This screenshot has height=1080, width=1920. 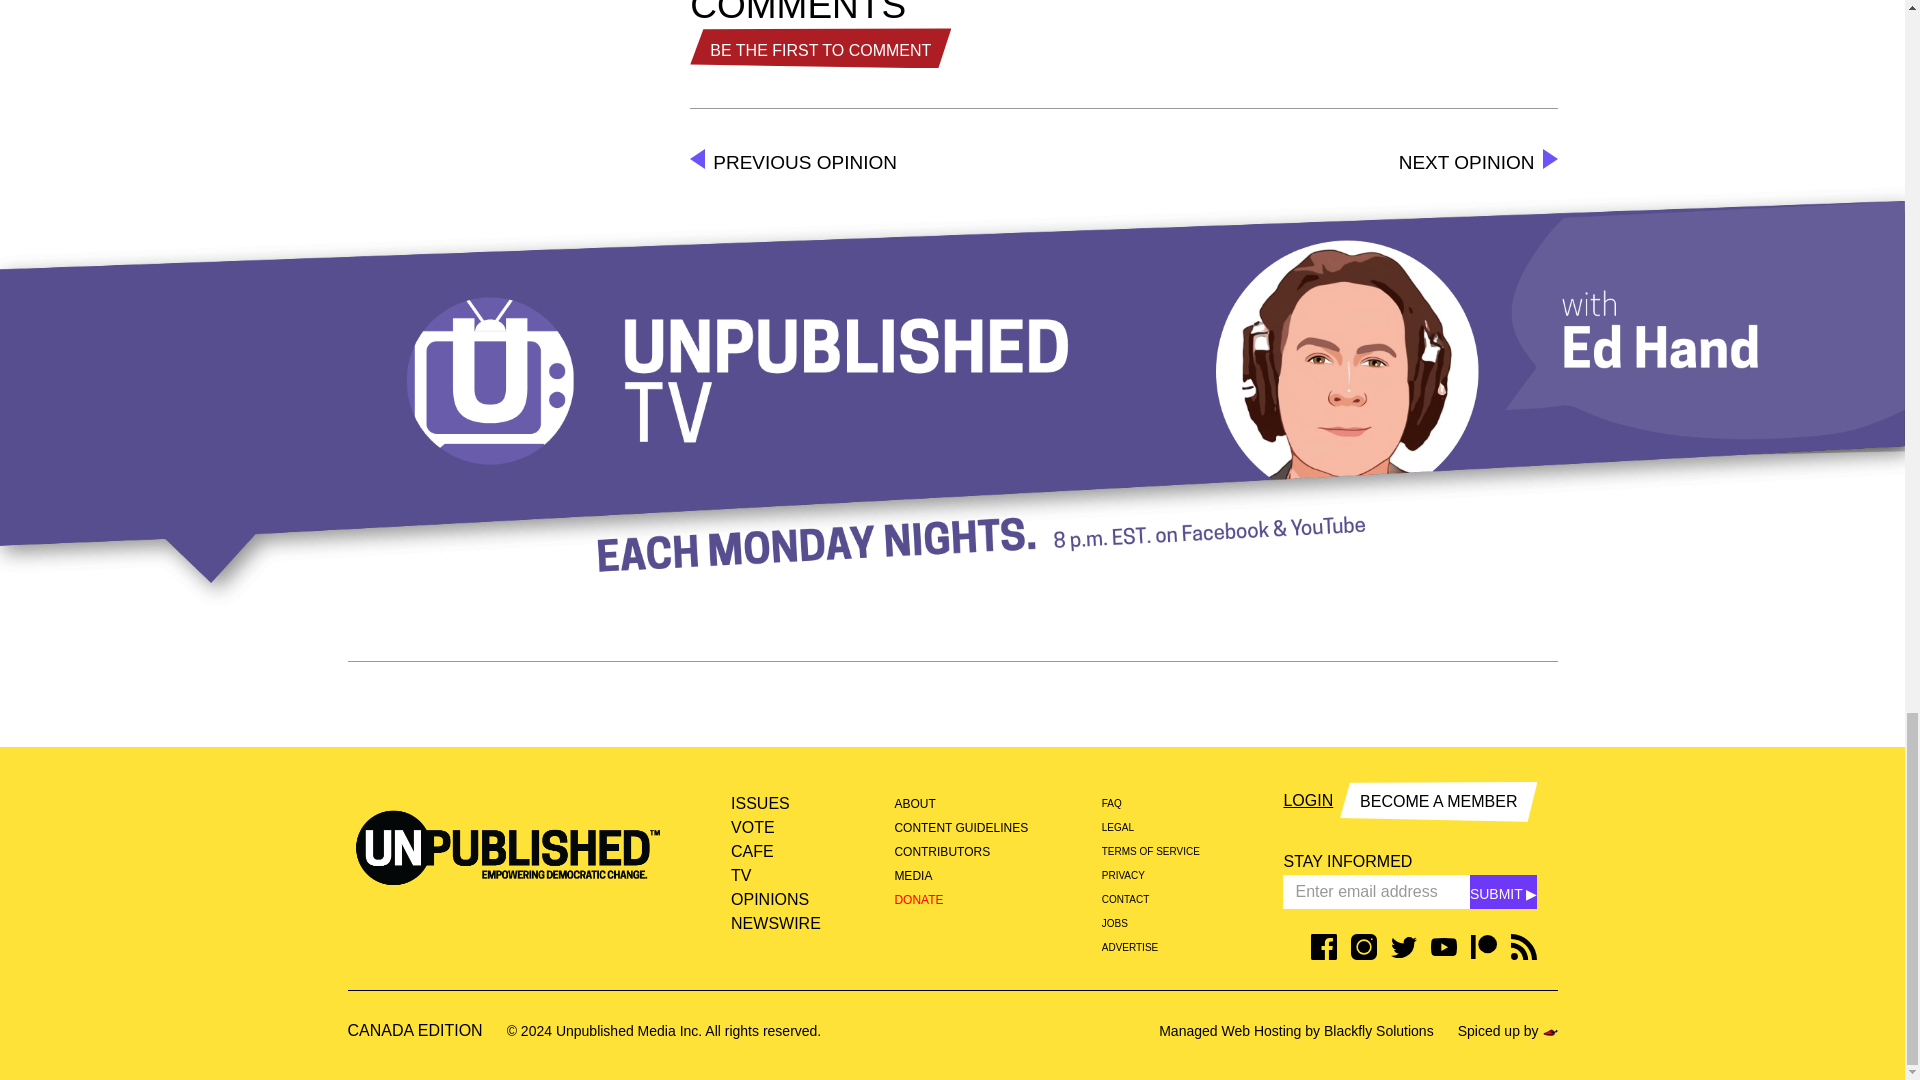 What do you see at coordinates (776, 899) in the screenshot?
I see `OPINIONS` at bounding box center [776, 899].